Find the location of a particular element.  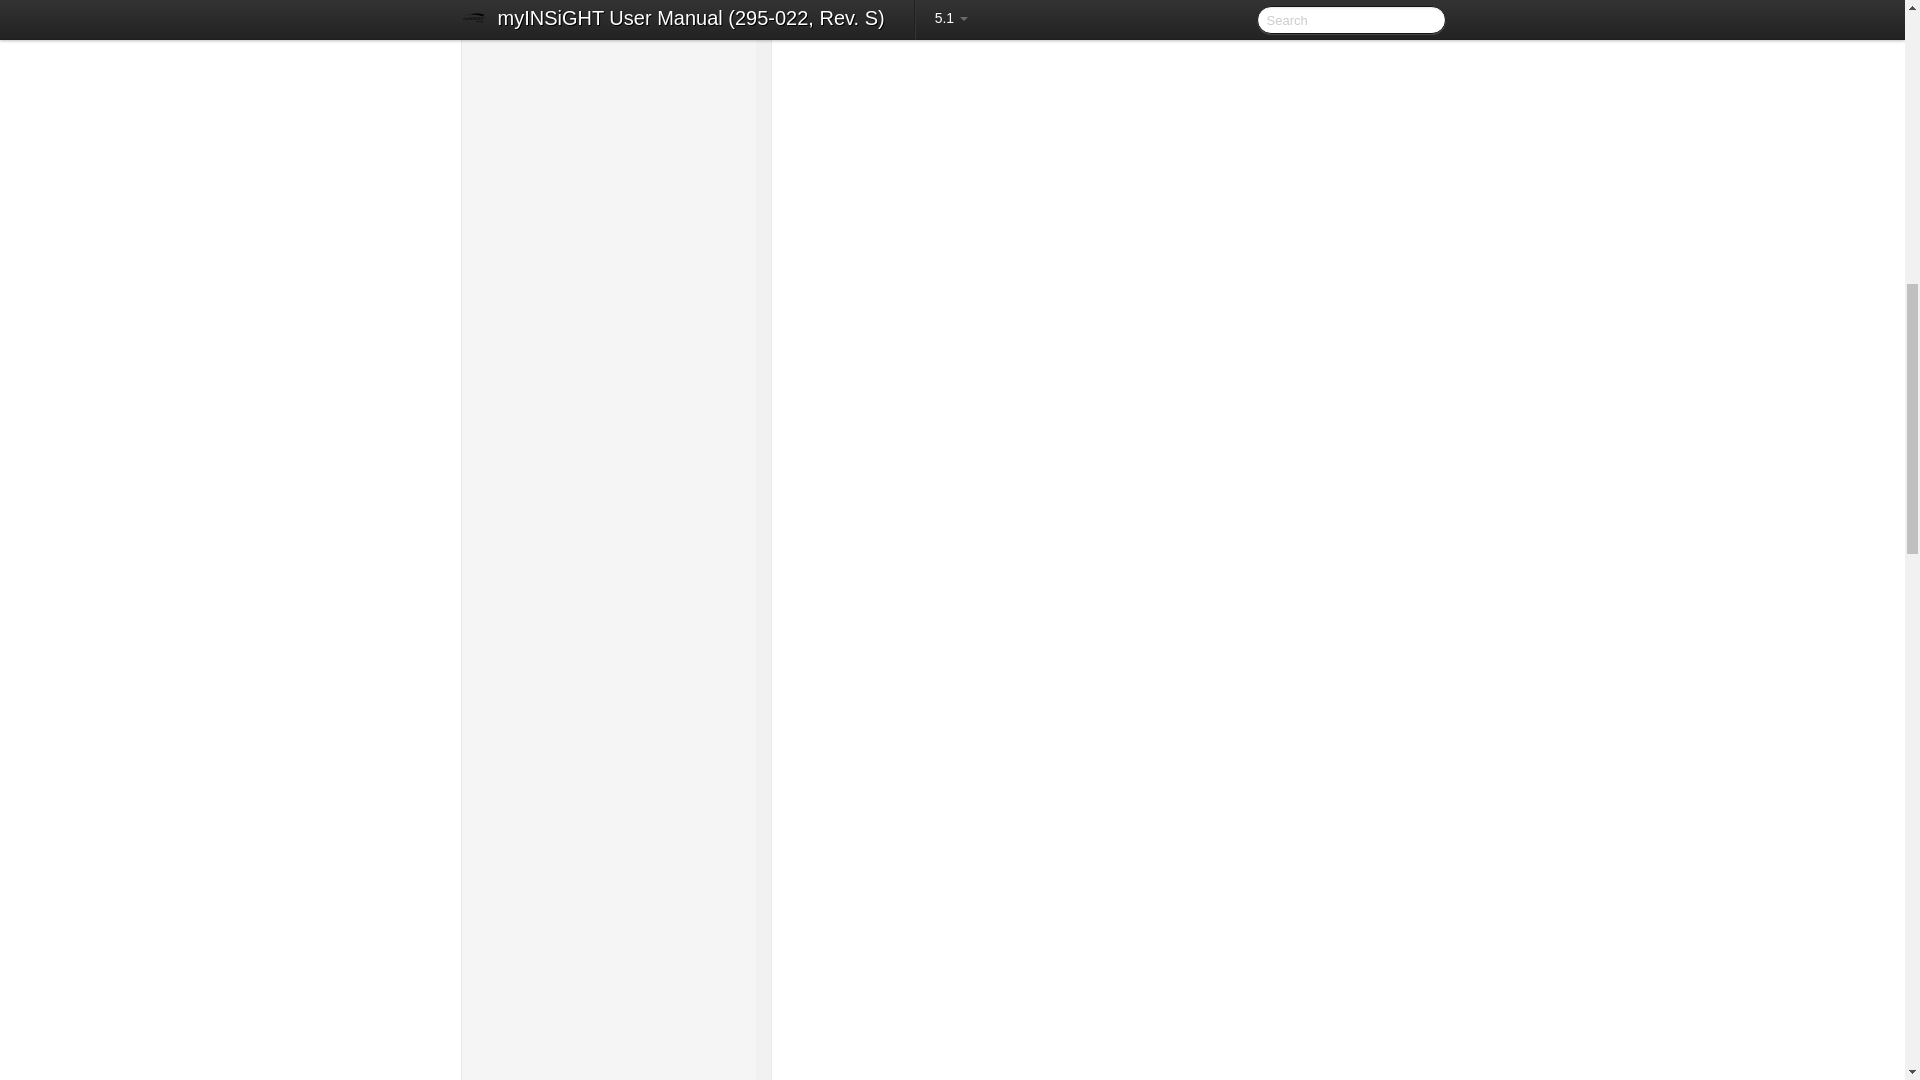

Entering and Editing Practice Location Information is located at coordinates (617, 122).